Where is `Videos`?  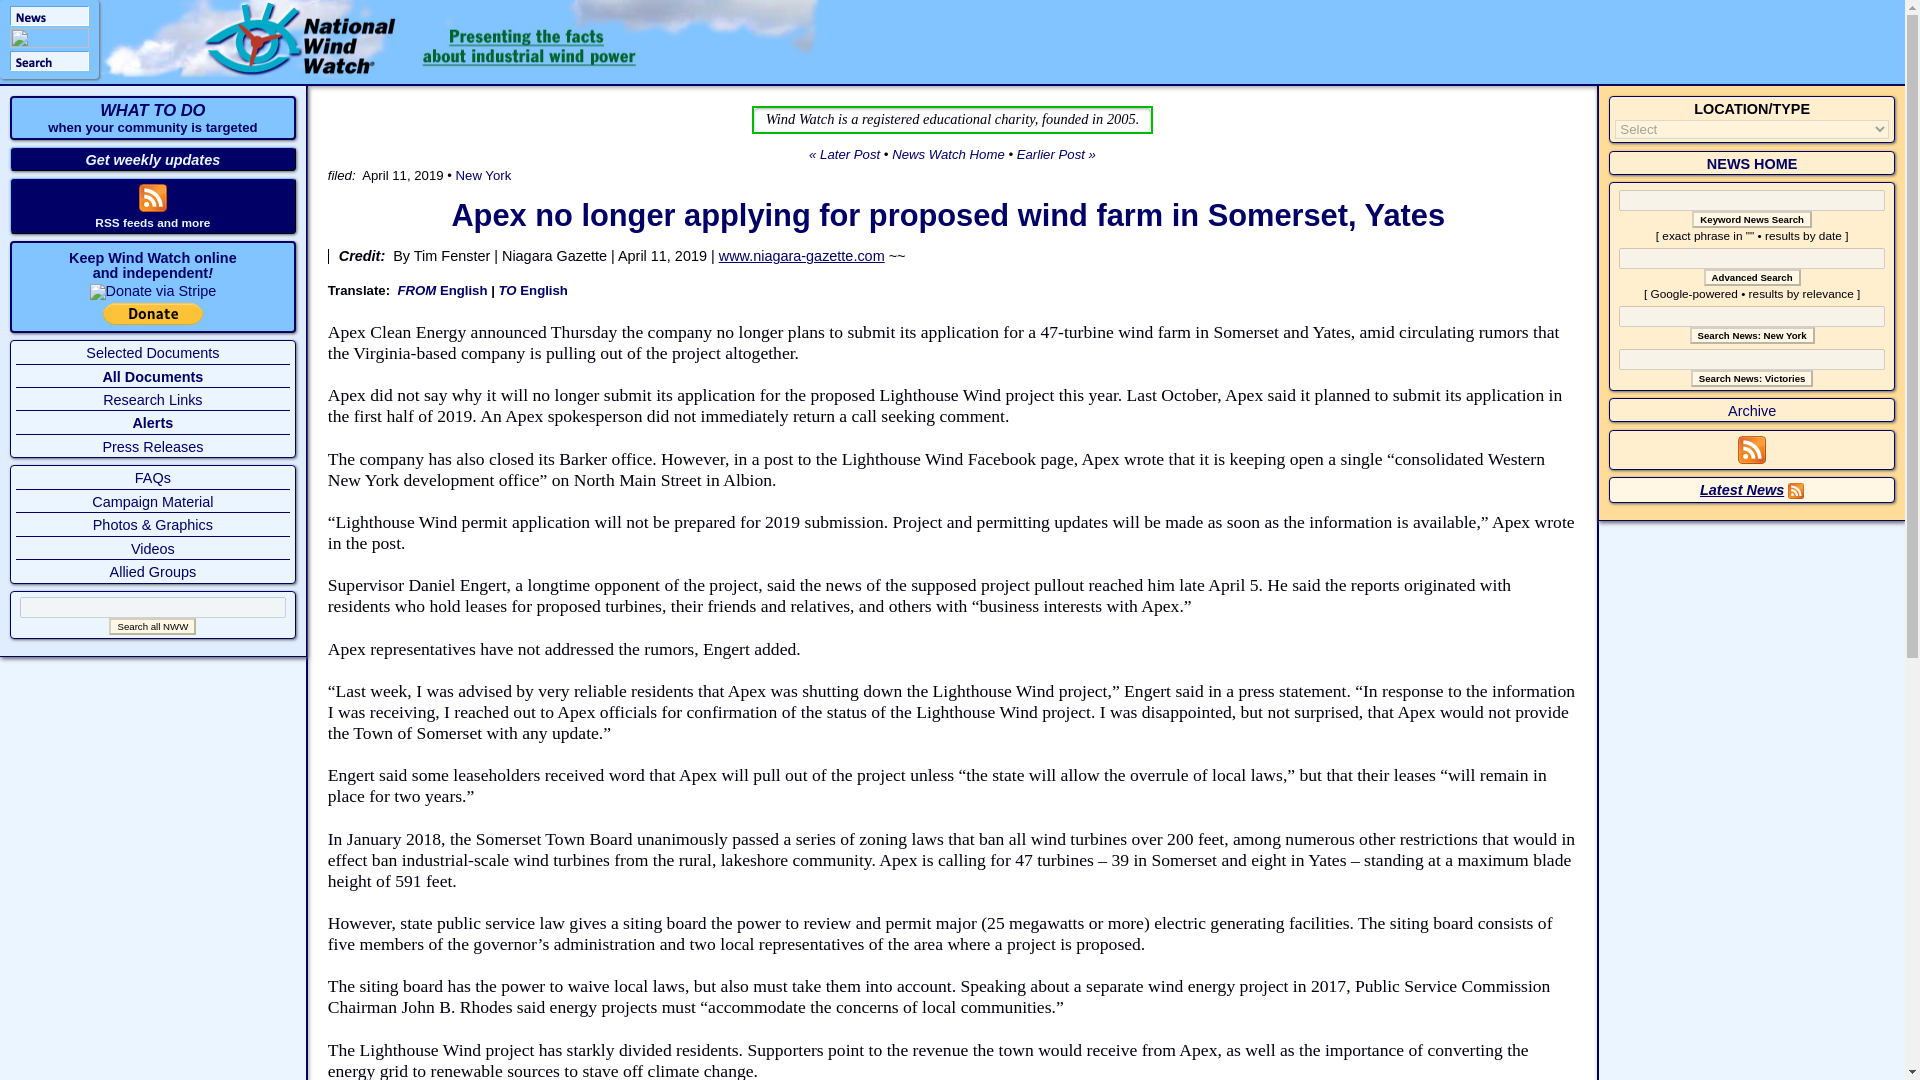
Videos is located at coordinates (152, 549).